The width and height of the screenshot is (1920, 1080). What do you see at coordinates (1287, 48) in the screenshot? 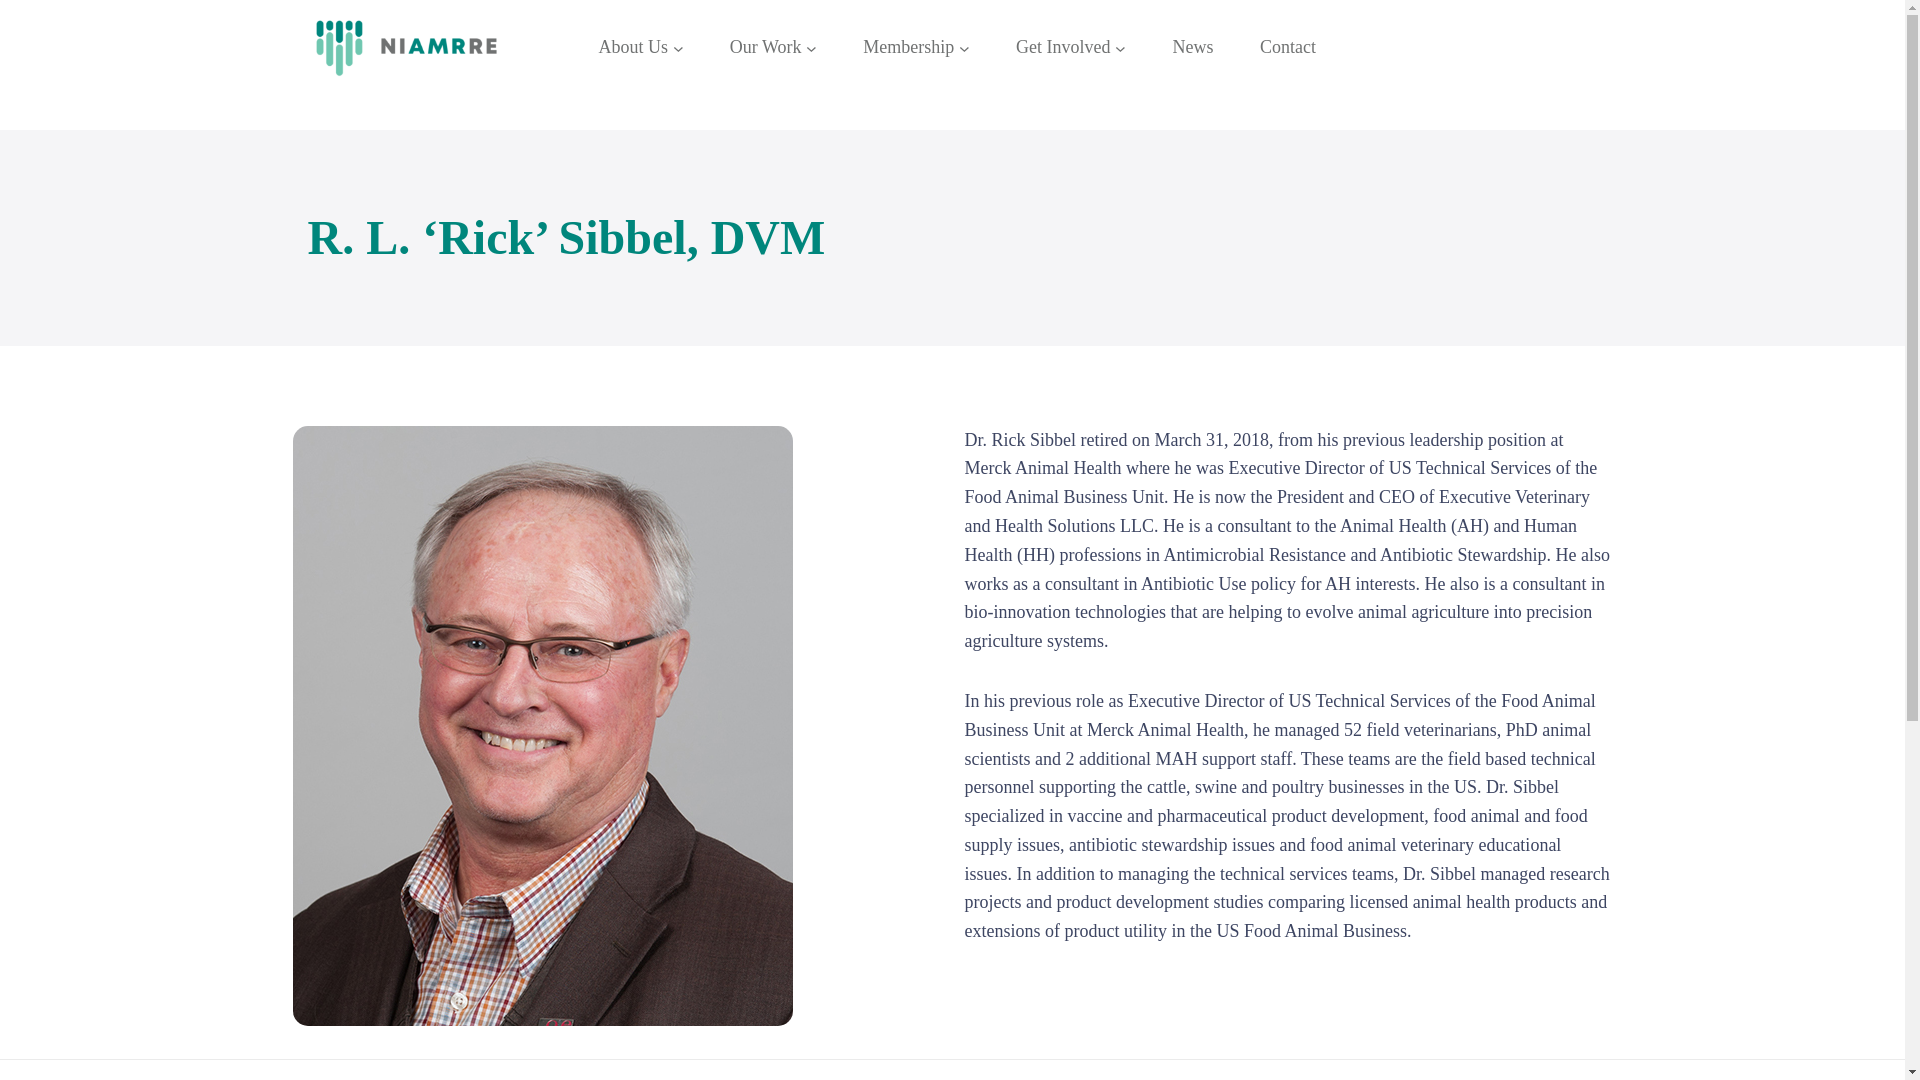
I see `Contact` at bounding box center [1287, 48].